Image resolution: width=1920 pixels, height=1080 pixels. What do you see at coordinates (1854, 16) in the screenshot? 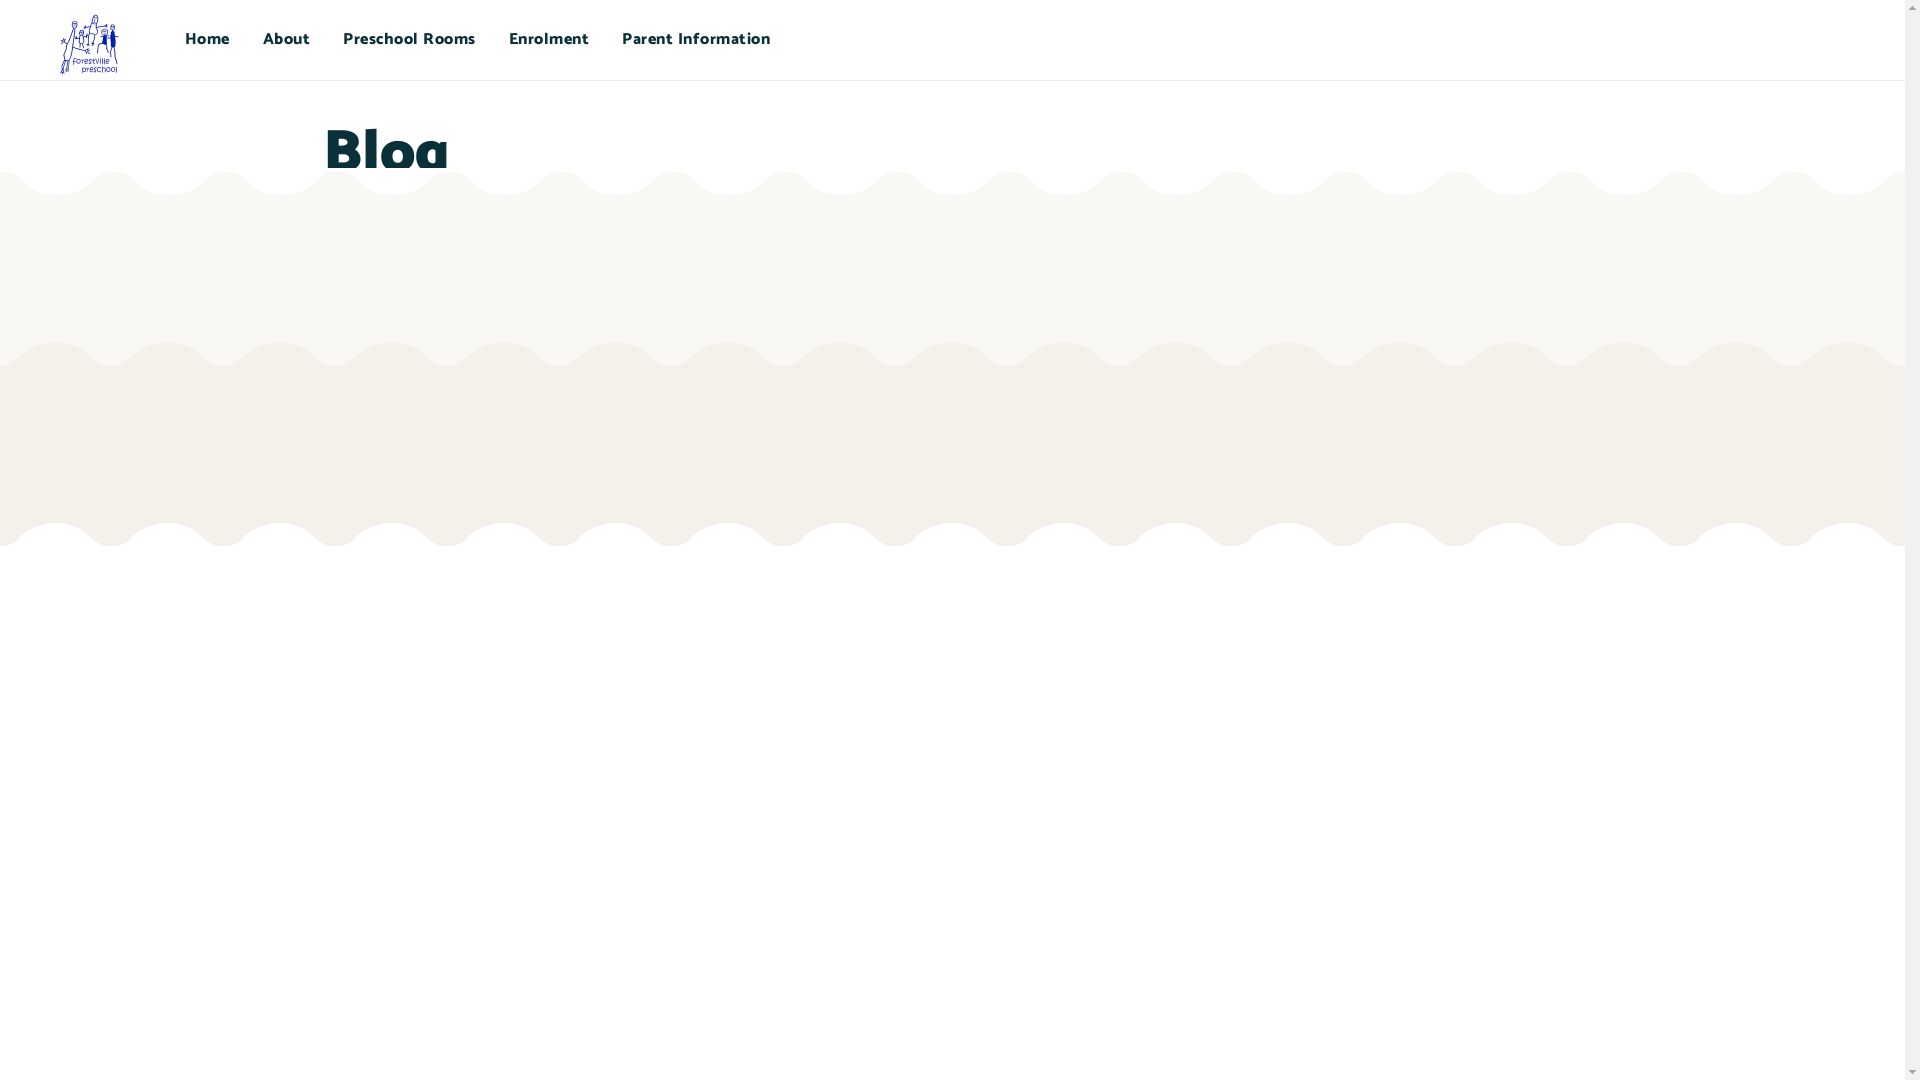
I see `Skip to content` at bounding box center [1854, 16].